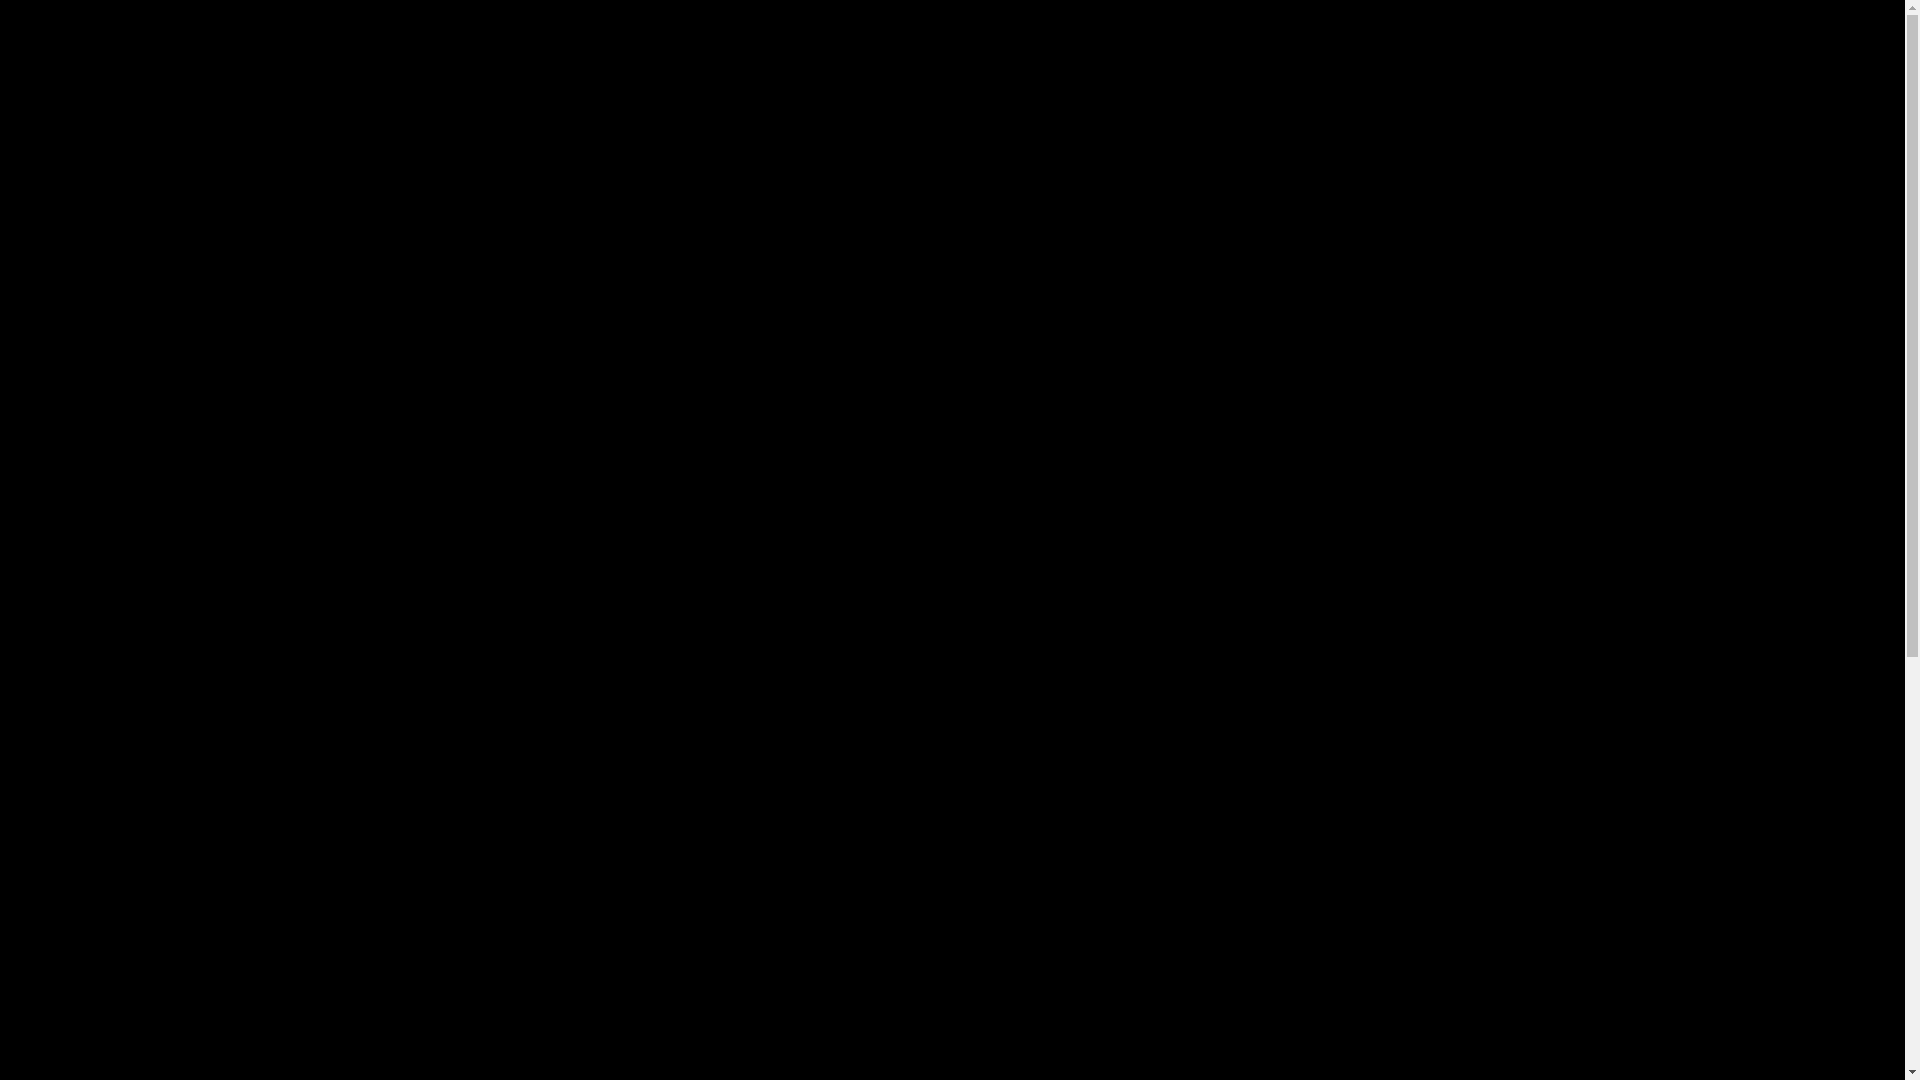 The image size is (1920, 1080). Describe the element at coordinates (872, 188) in the screenshot. I see `gallery` at that location.